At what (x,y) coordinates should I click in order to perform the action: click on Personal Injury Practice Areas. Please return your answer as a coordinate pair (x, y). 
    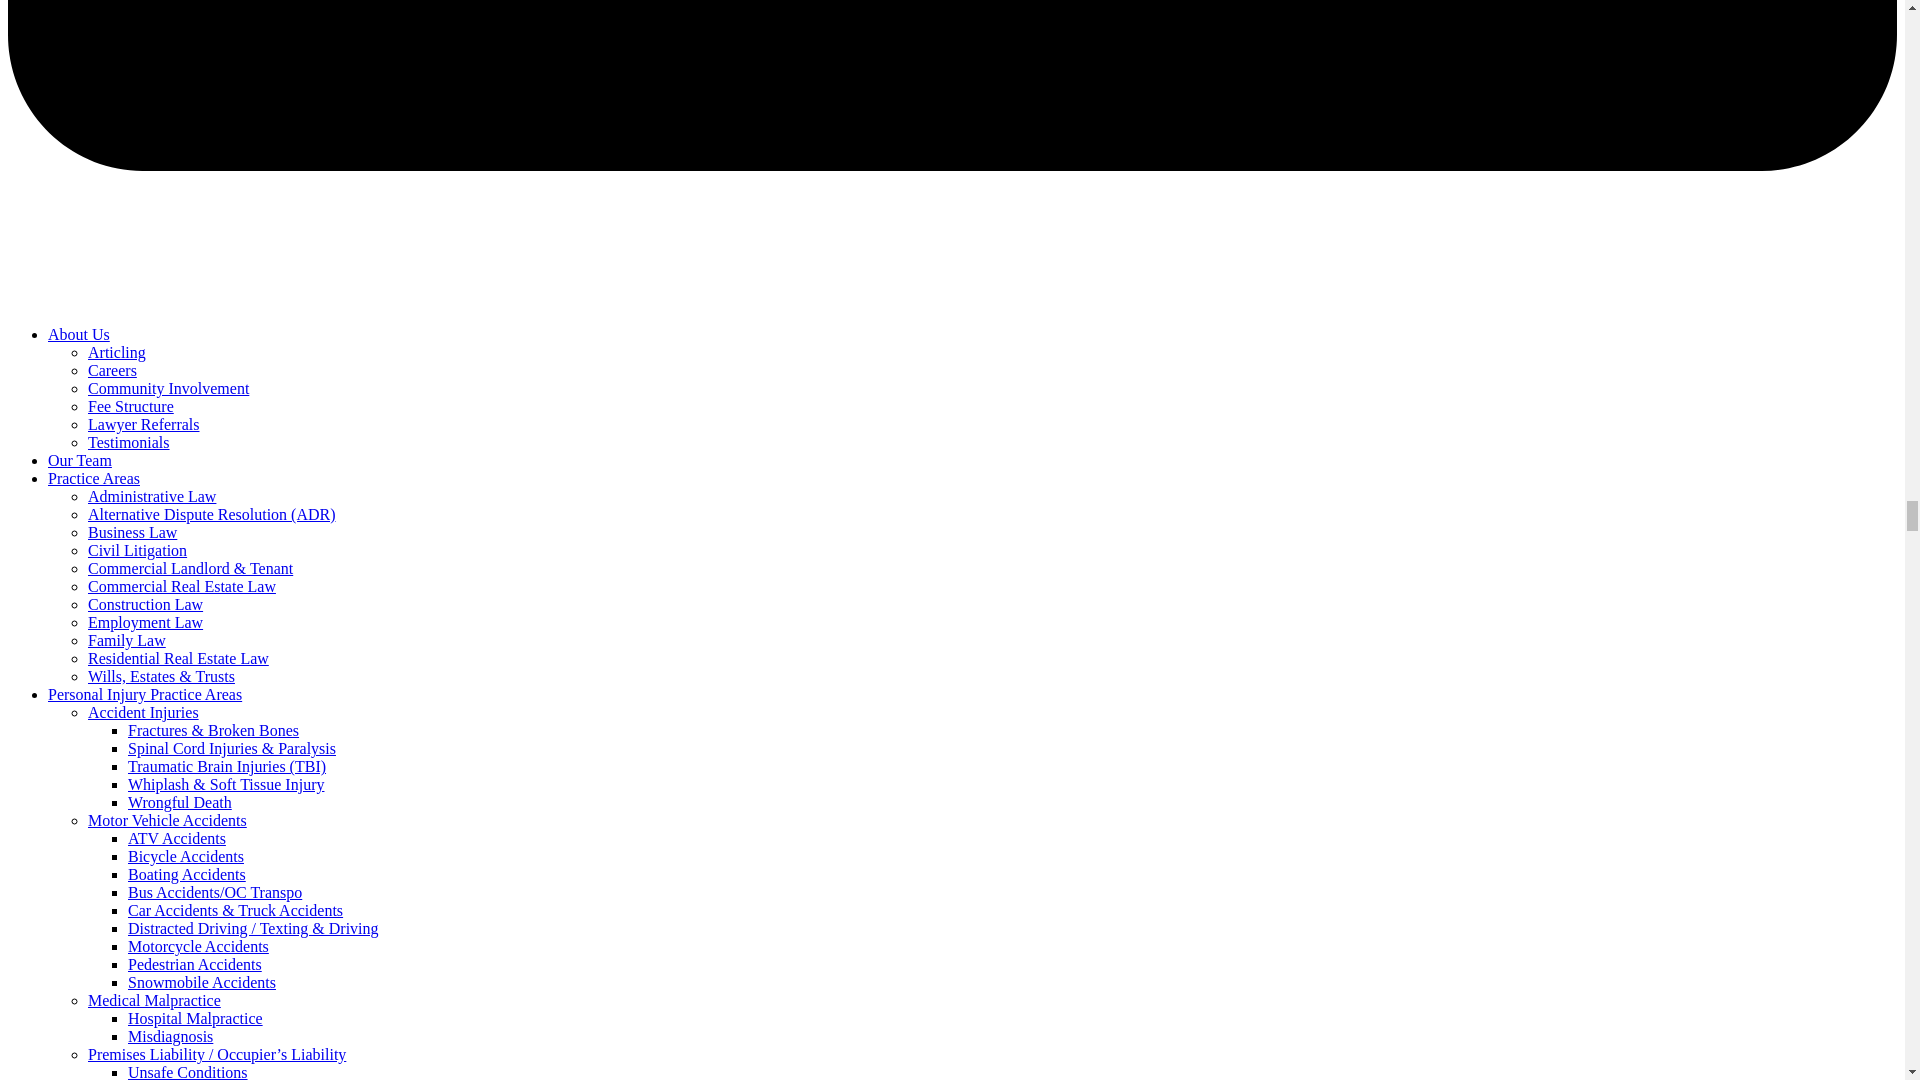
    Looking at the image, I should click on (144, 694).